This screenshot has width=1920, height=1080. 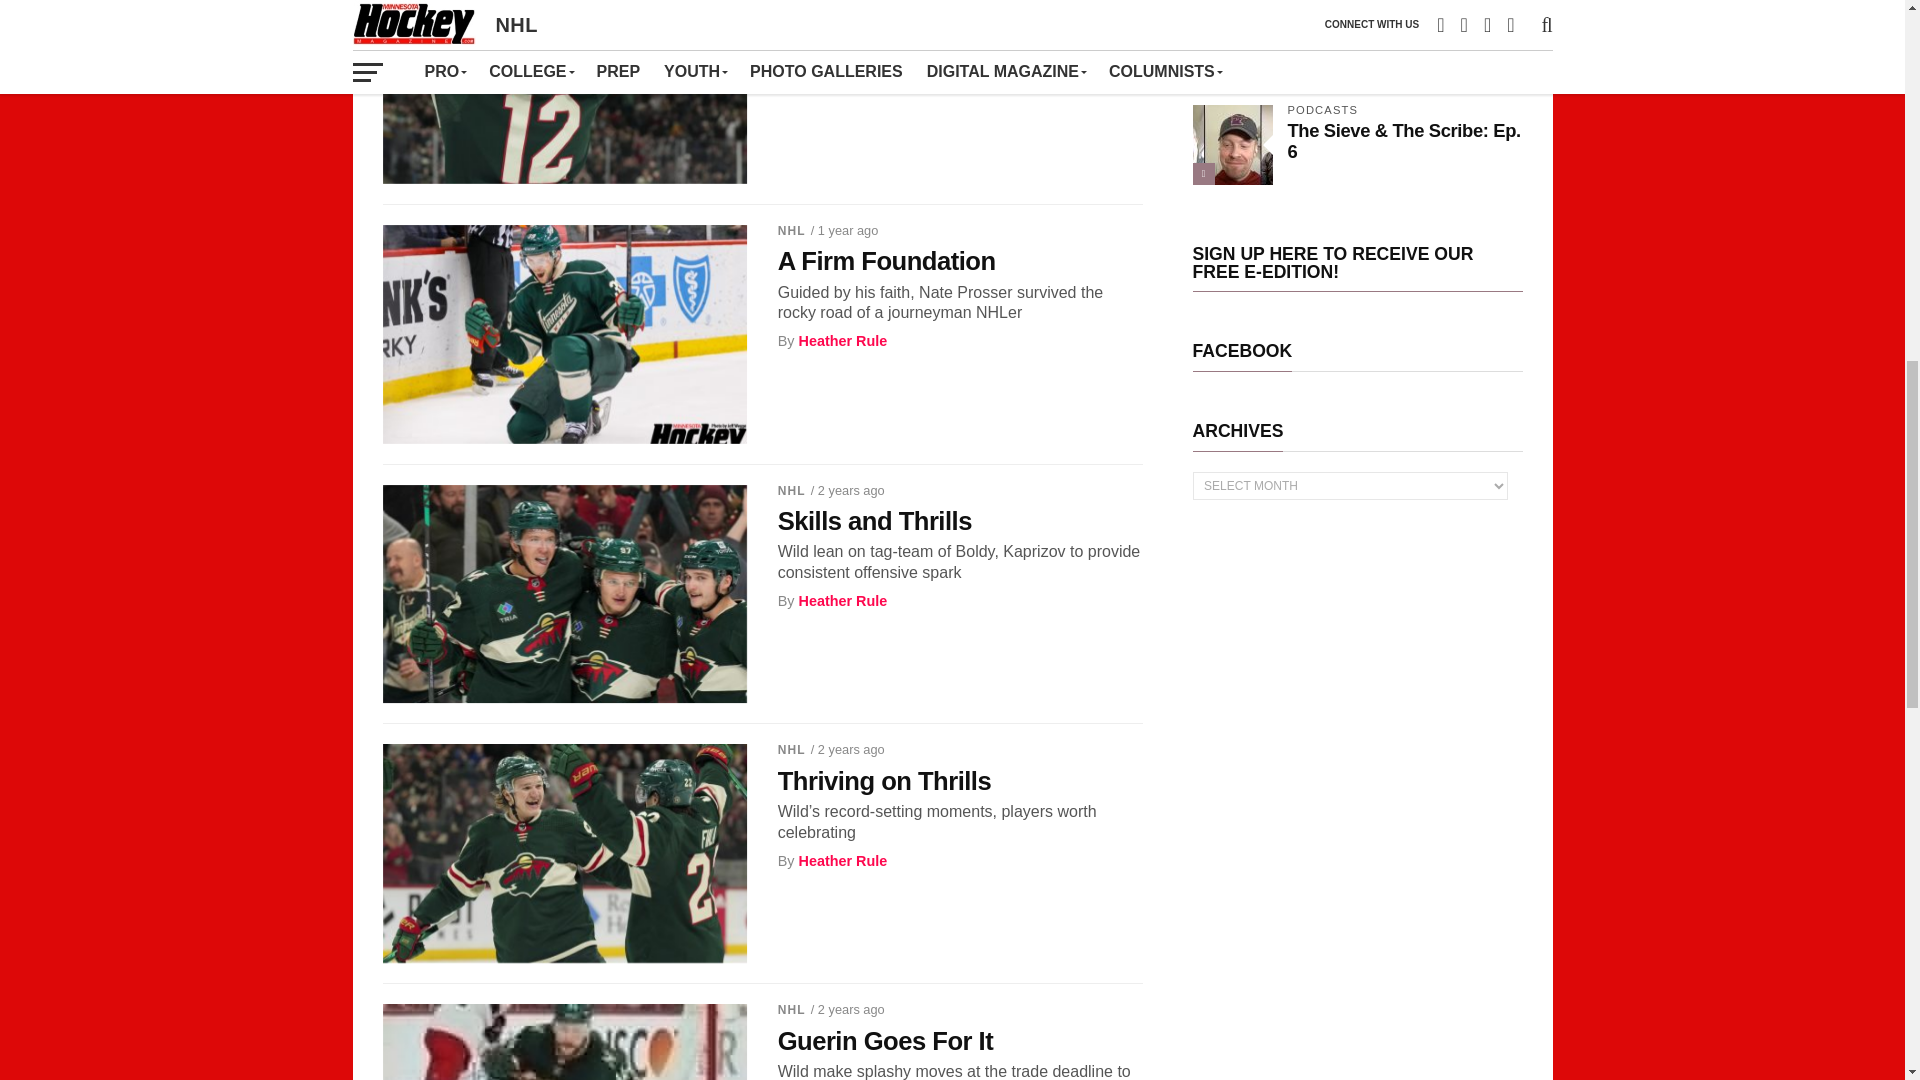 What do you see at coordinates (842, 340) in the screenshot?
I see `Posts by Heather Rule` at bounding box center [842, 340].